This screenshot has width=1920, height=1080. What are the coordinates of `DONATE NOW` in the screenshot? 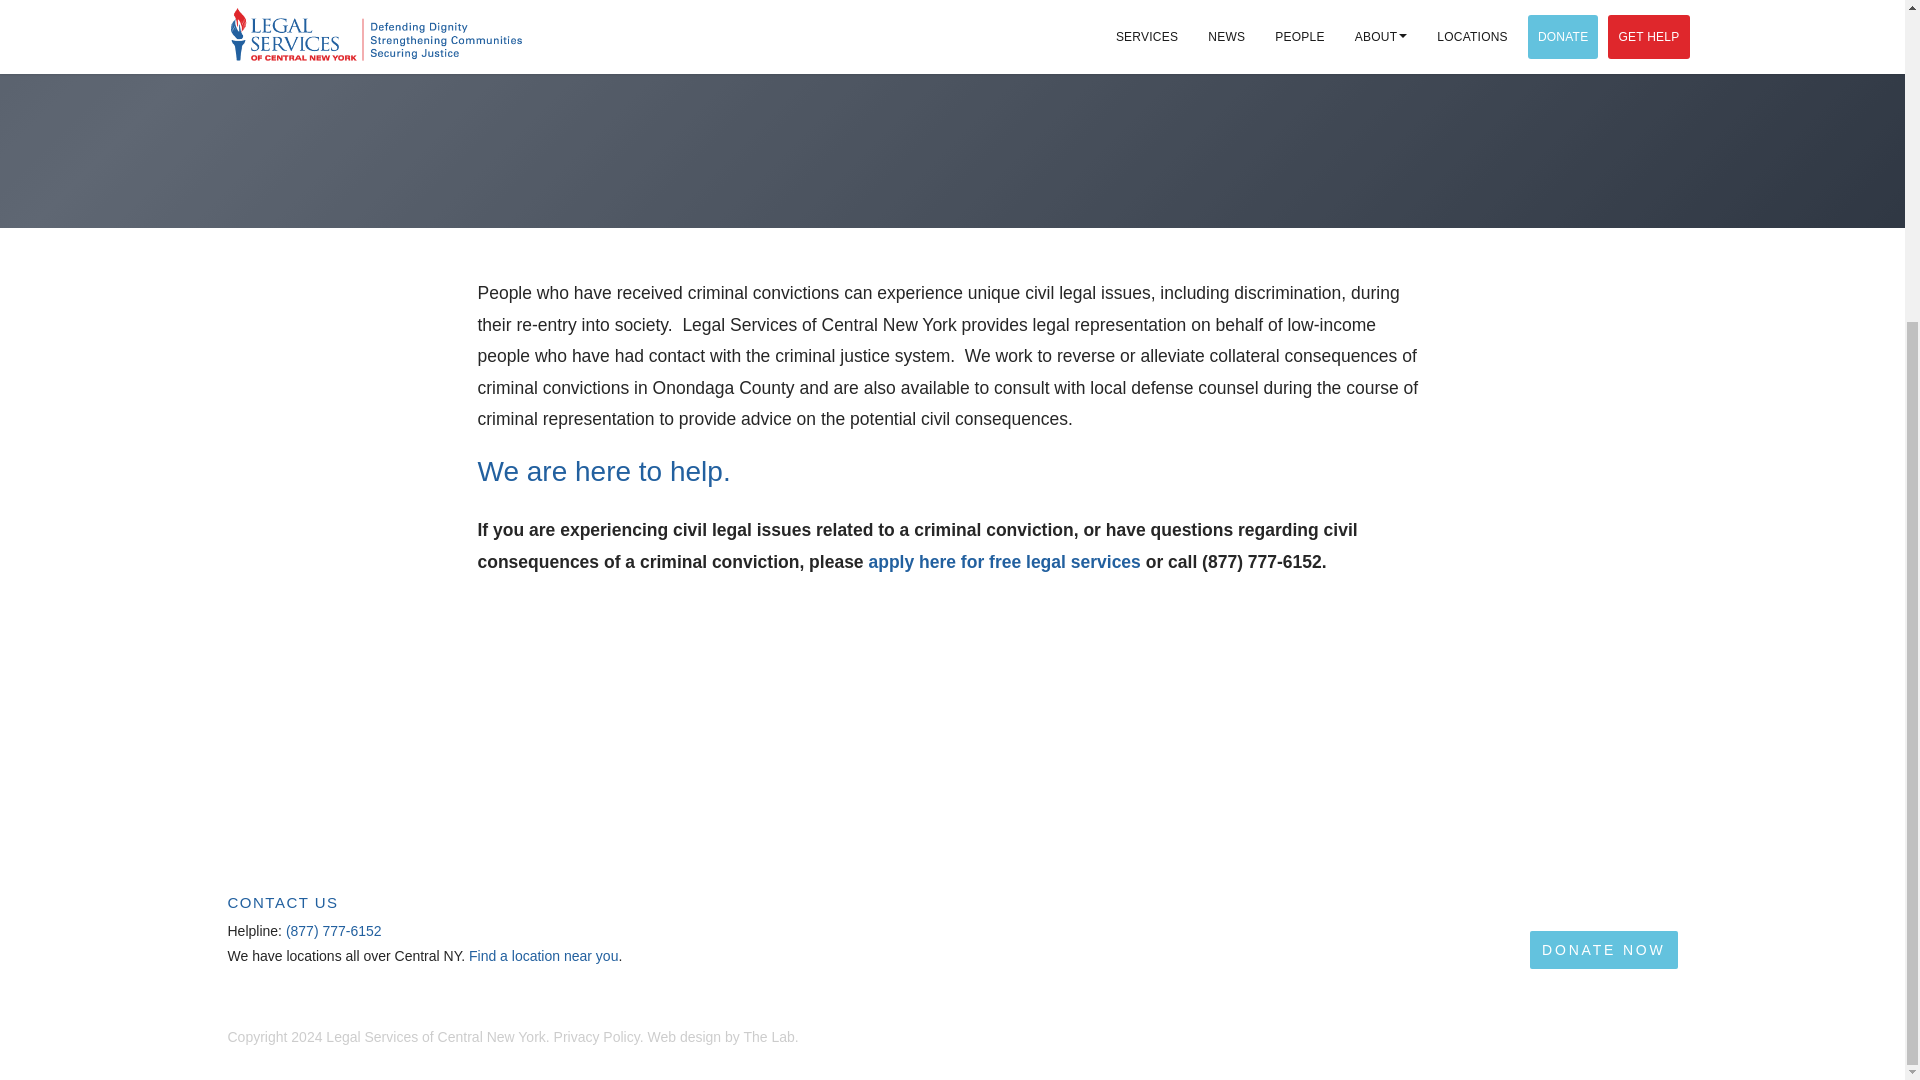 It's located at (1603, 949).